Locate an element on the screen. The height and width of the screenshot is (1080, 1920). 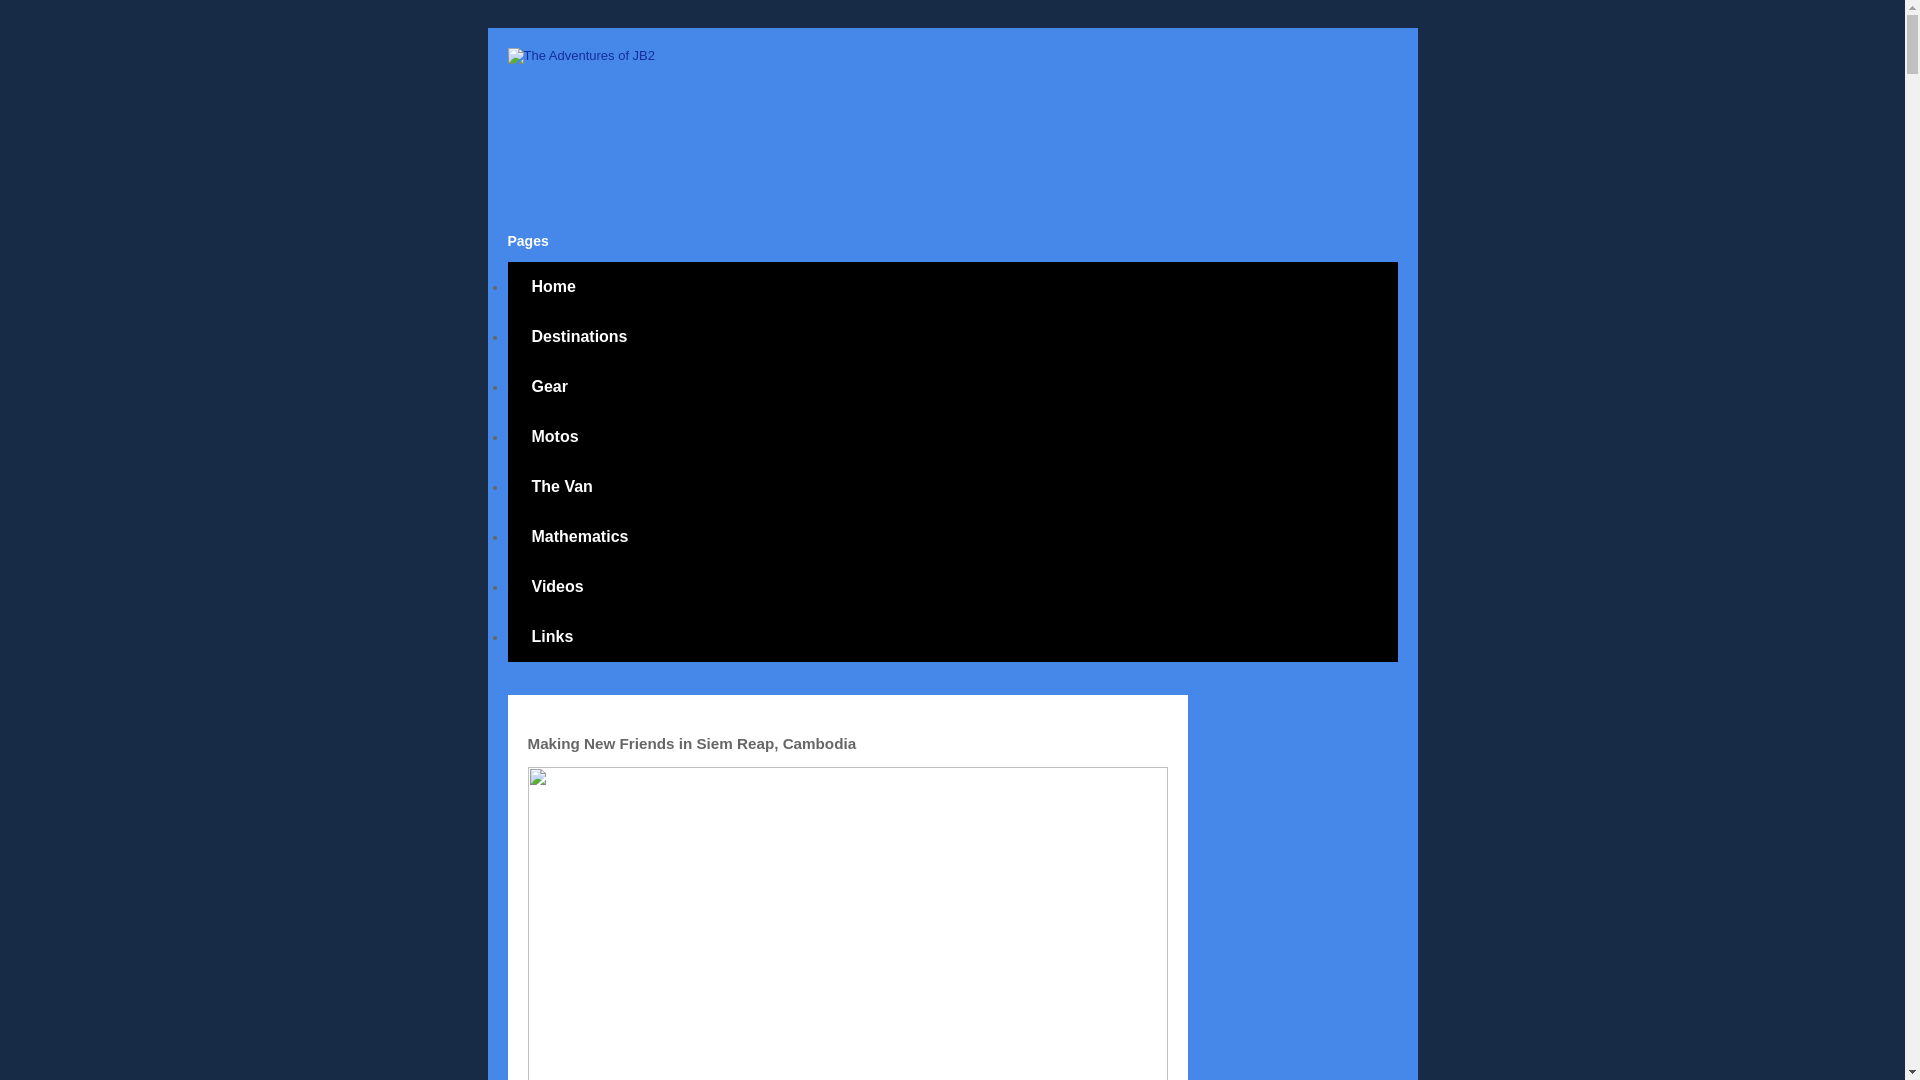
Links is located at coordinates (552, 637).